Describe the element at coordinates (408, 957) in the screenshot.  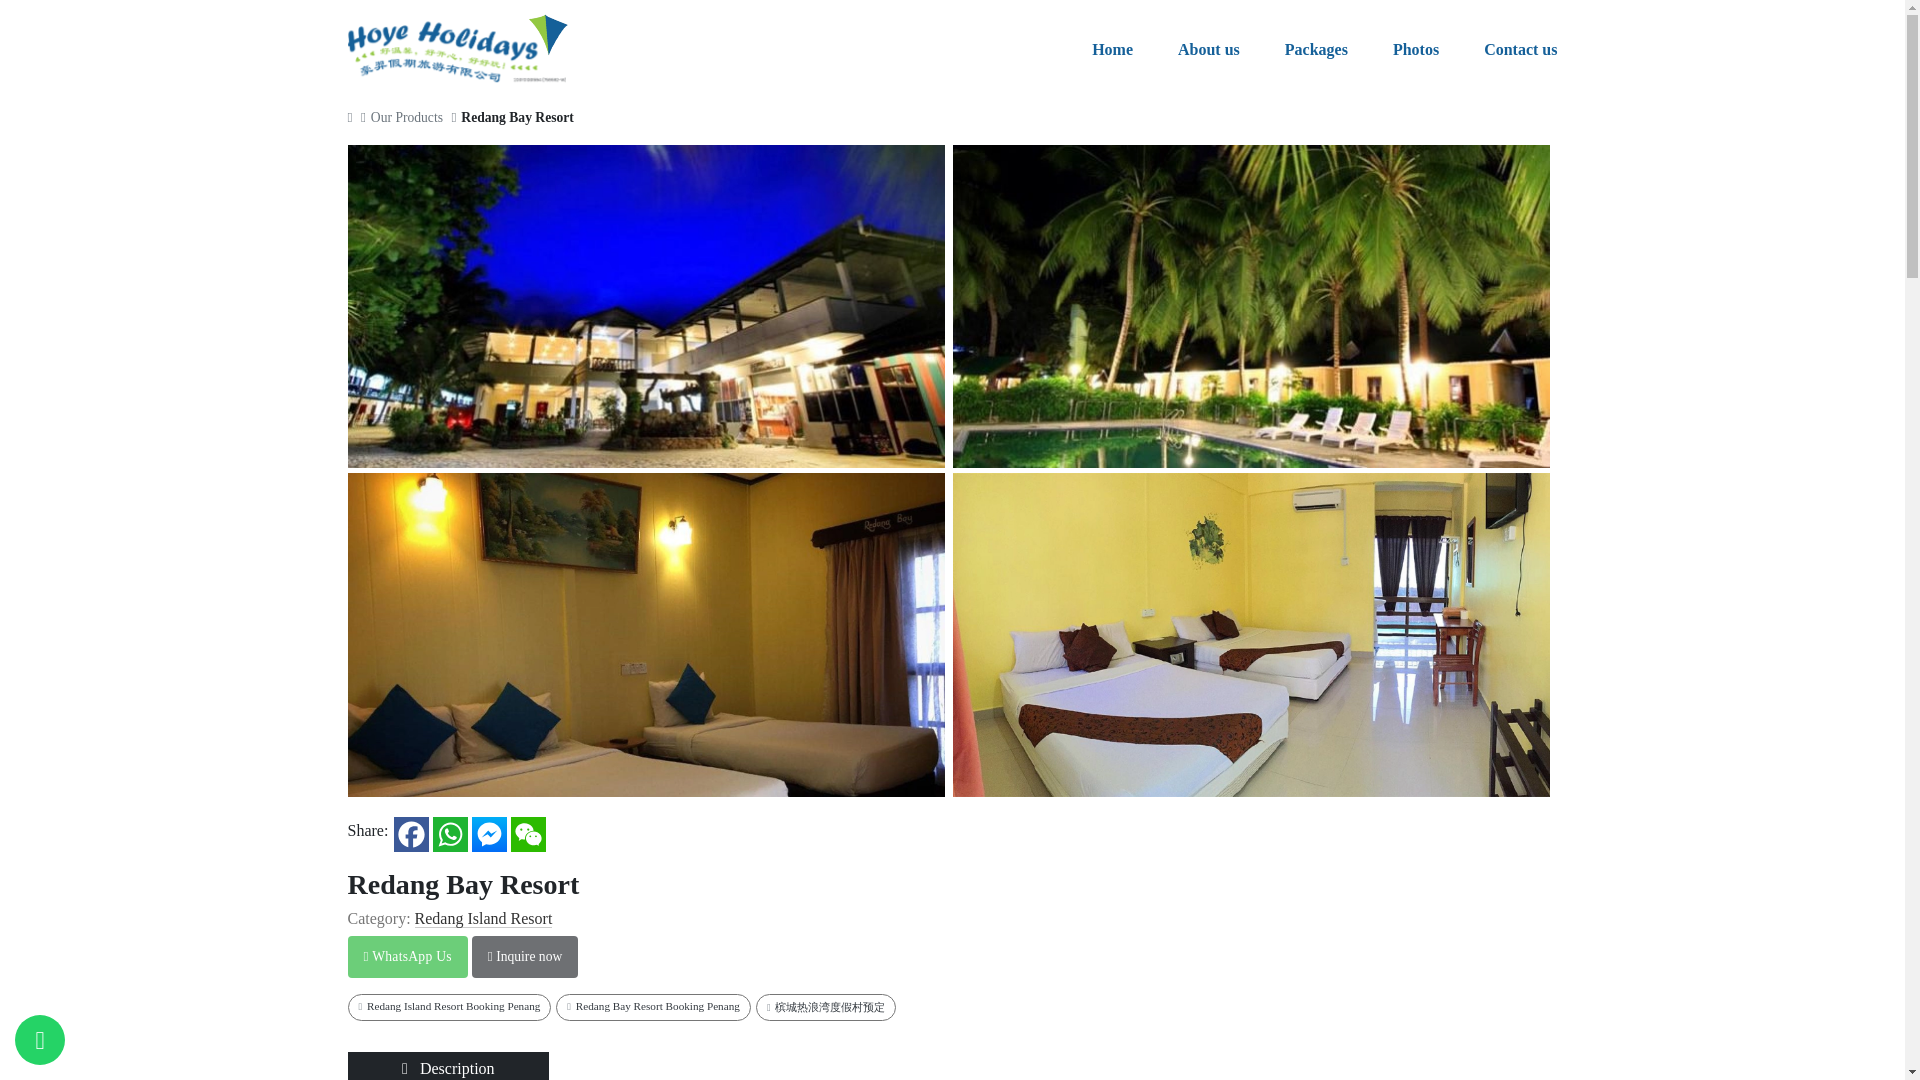
I see `WhatsApp Us` at that location.